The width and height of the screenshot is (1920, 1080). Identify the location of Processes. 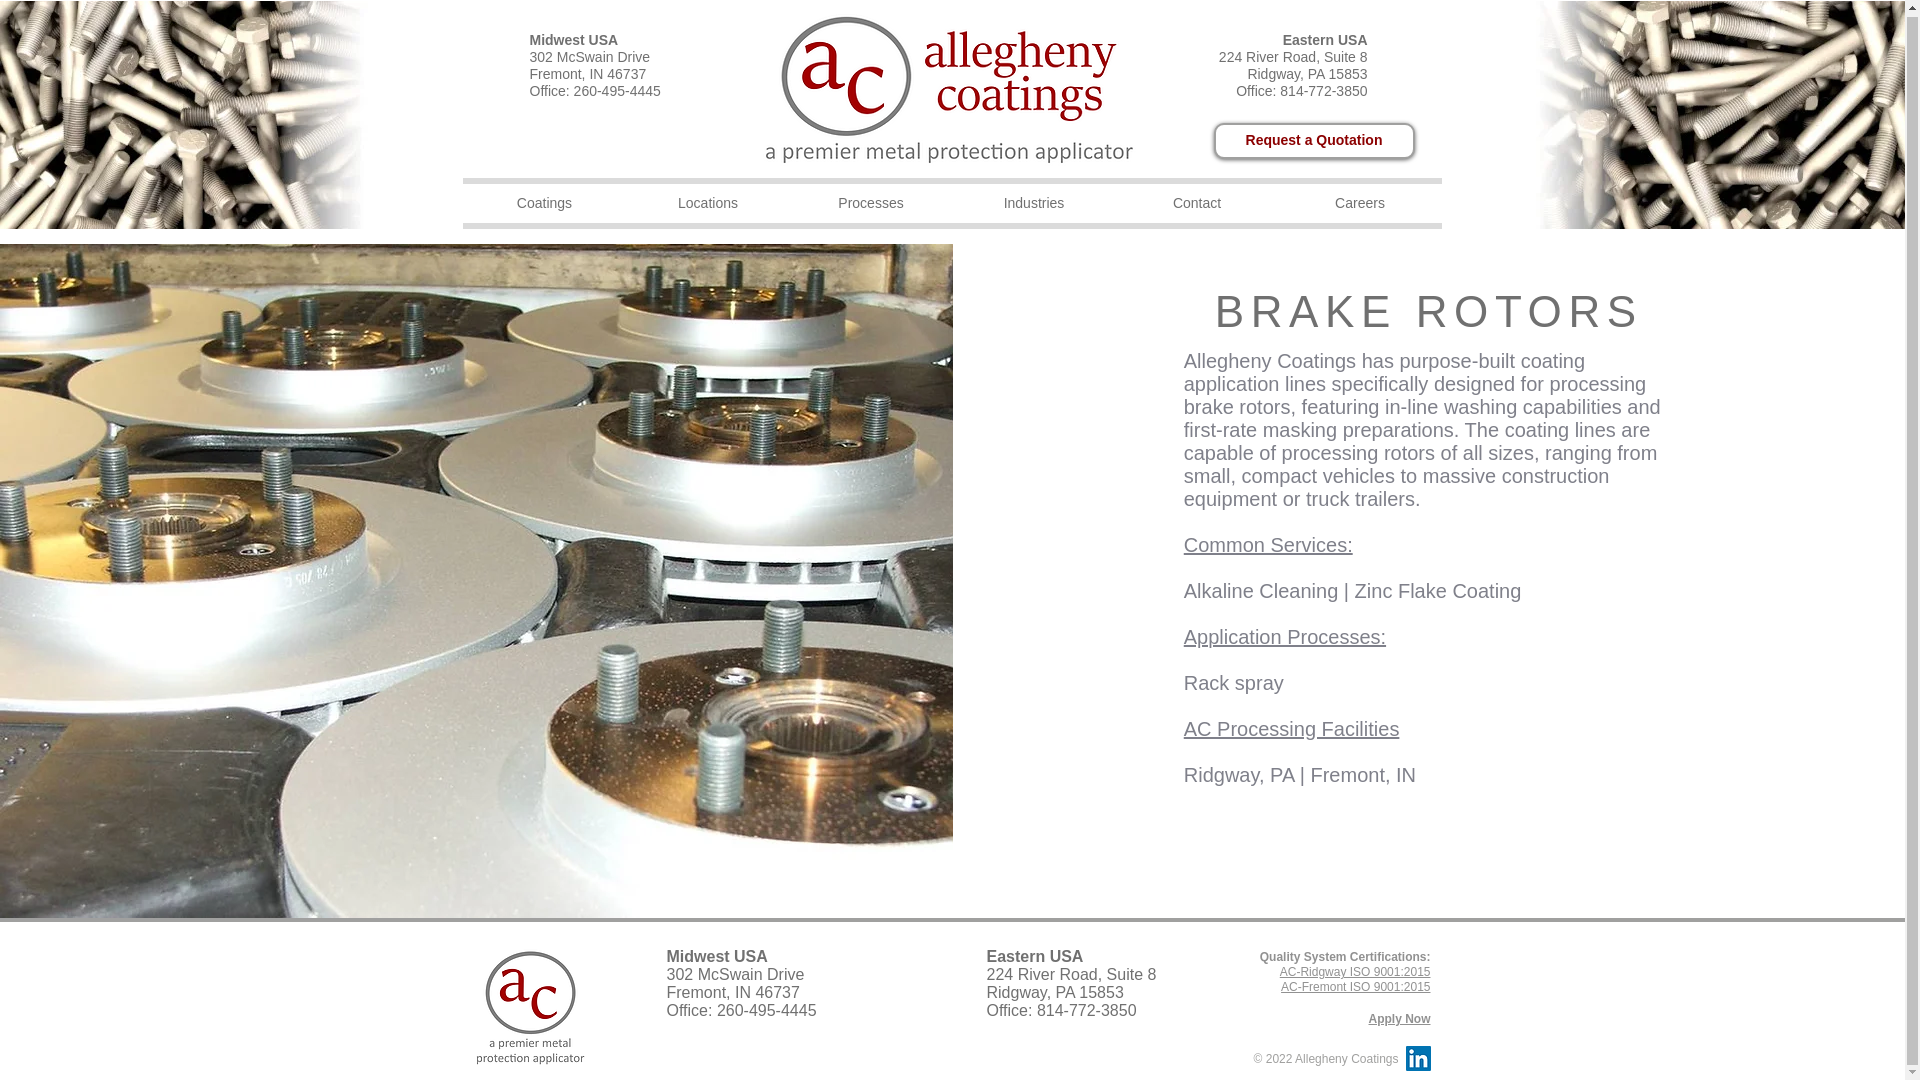
(870, 202).